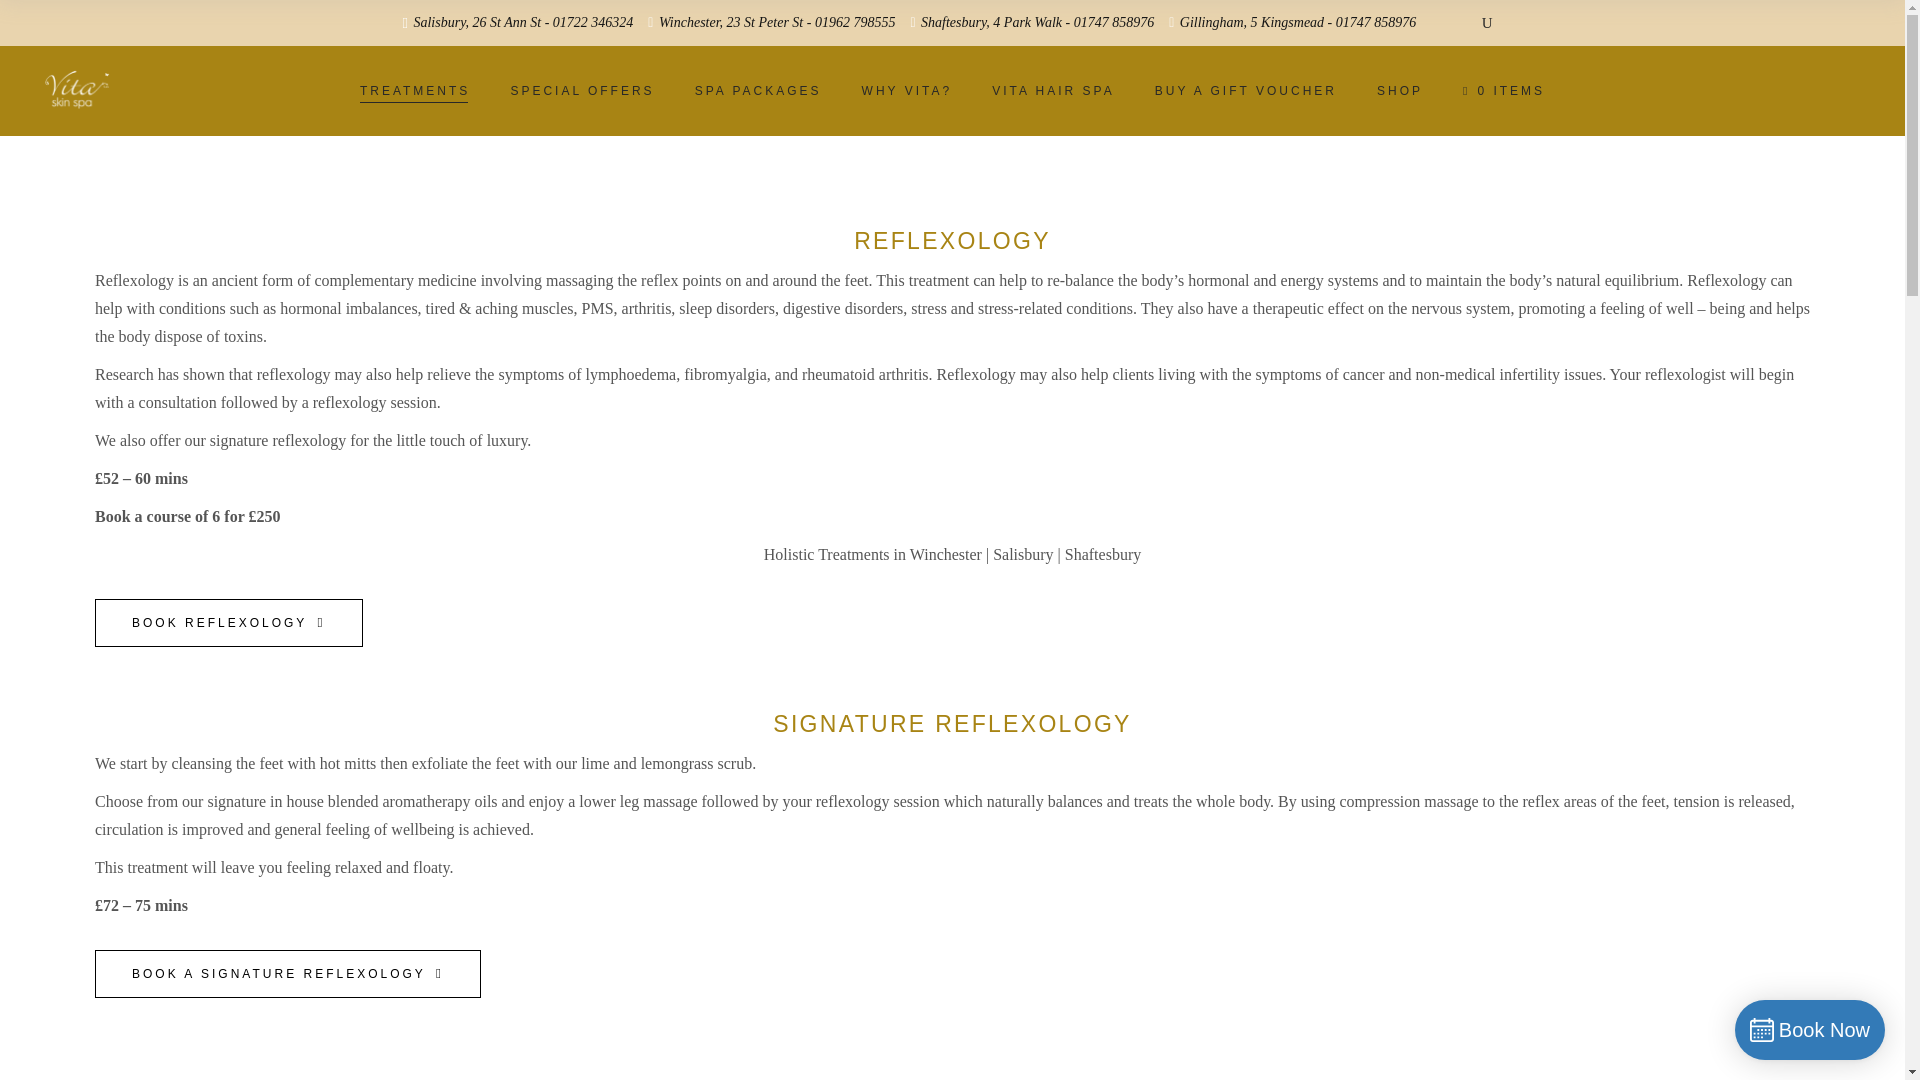 Image resolution: width=1920 pixels, height=1080 pixels. Describe the element at coordinates (517, 22) in the screenshot. I see `Salisbury, 26 St Ann St - 01722 346324` at that location.